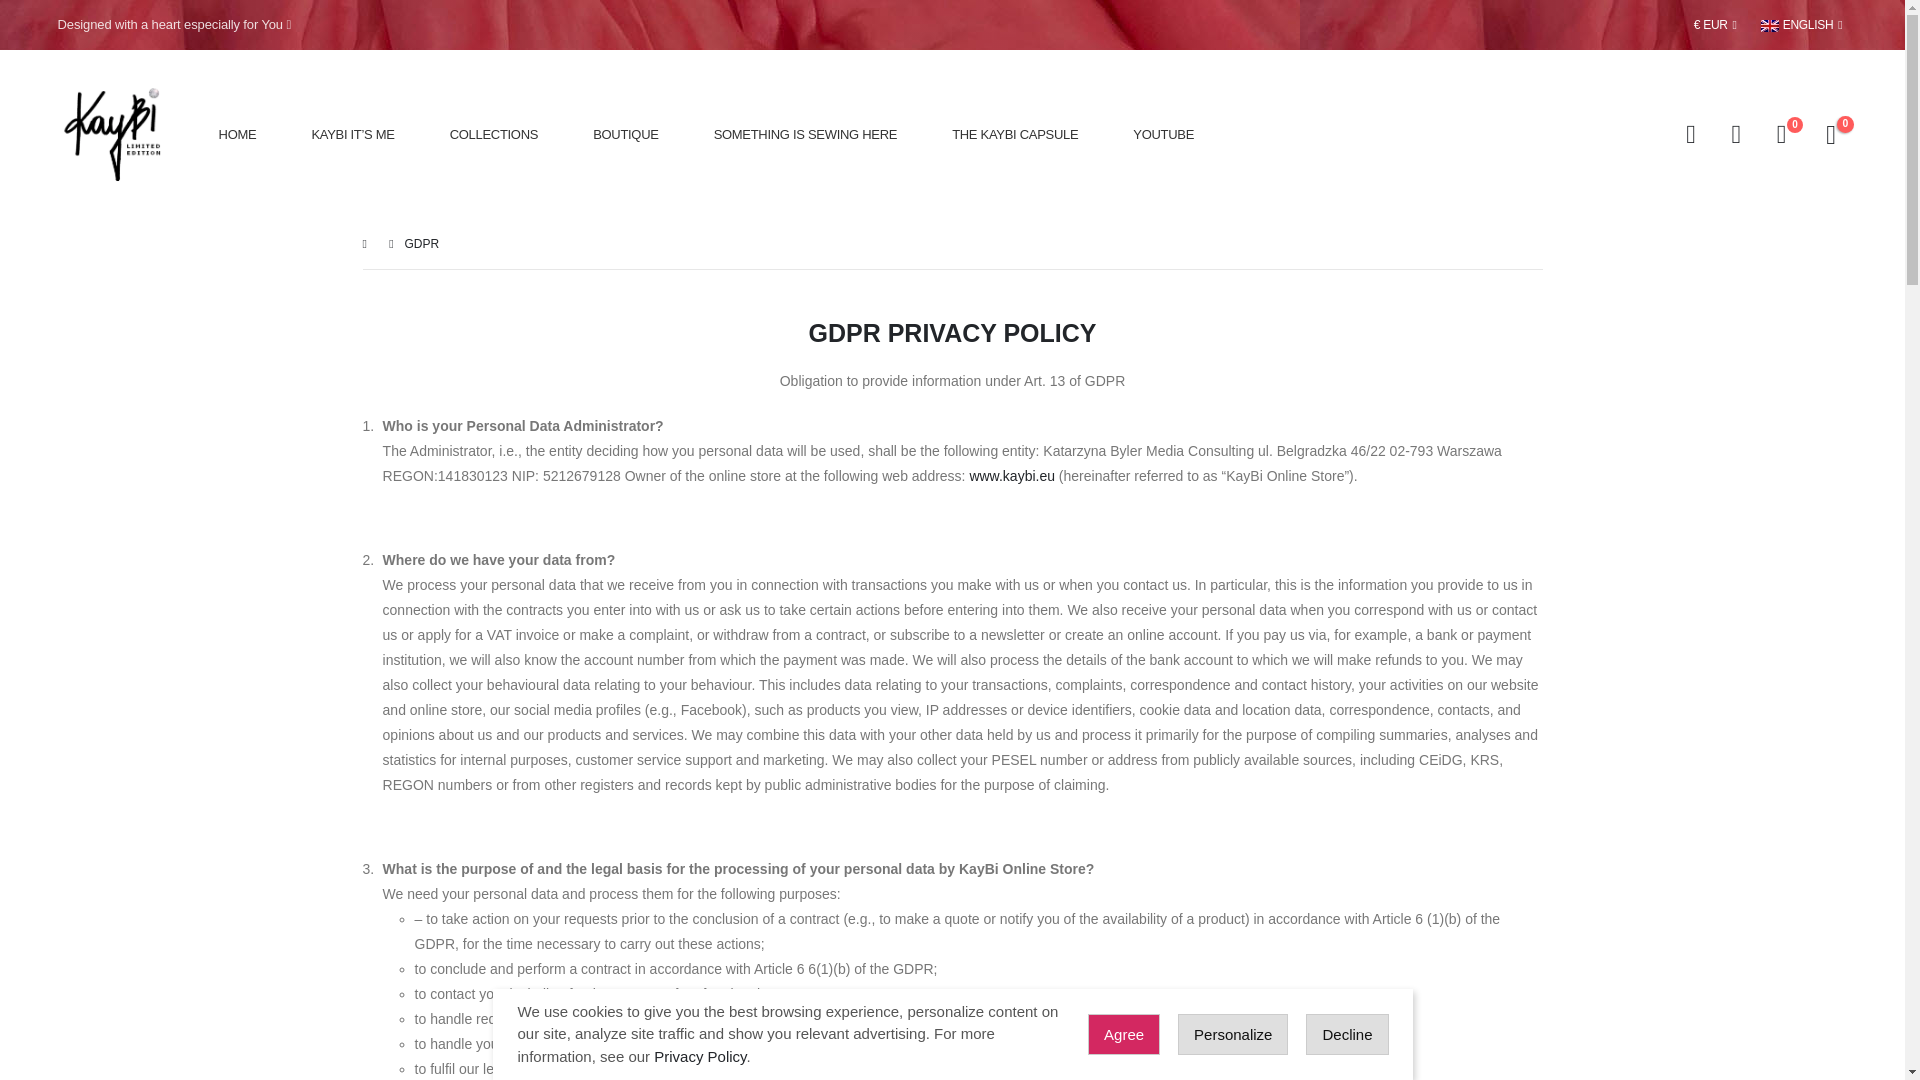 The width and height of the screenshot is (1920, 1080). What do you see at coordinates (1736, 134) in the screenshot?
I see `My Account` at bounding box center [1736, 134].